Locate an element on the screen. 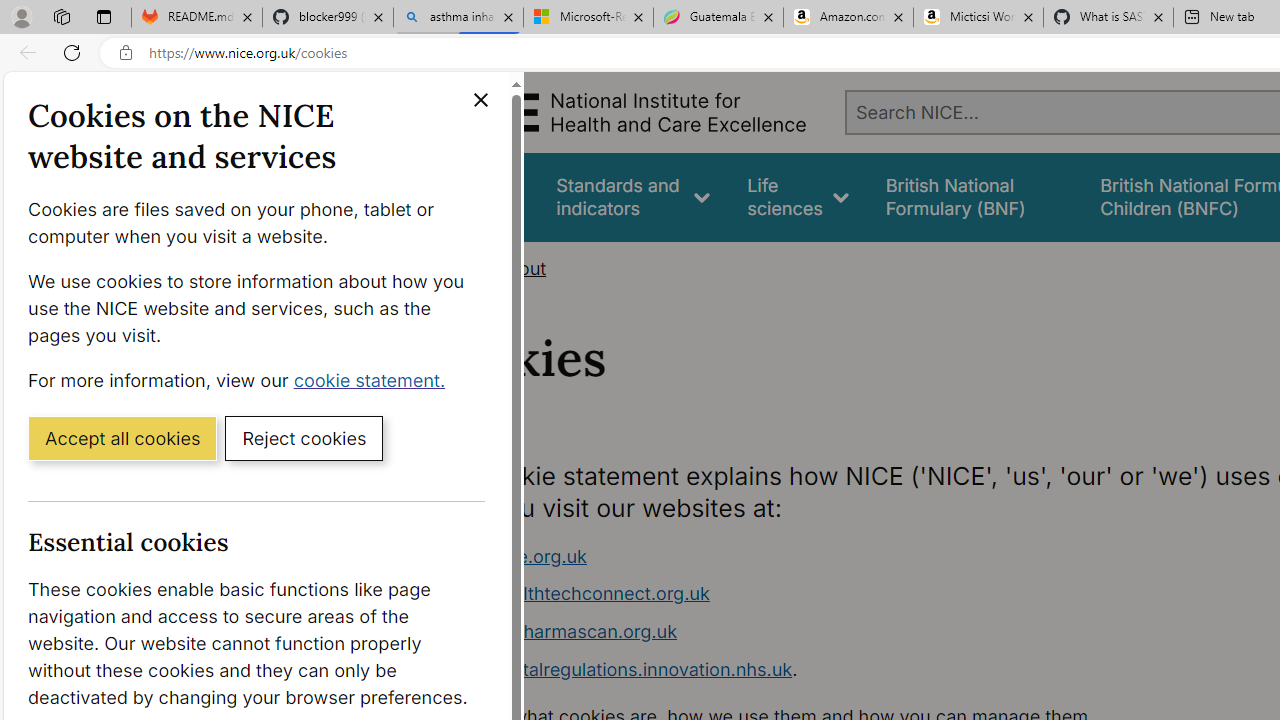  Home> is located at coordinates (456, 268).